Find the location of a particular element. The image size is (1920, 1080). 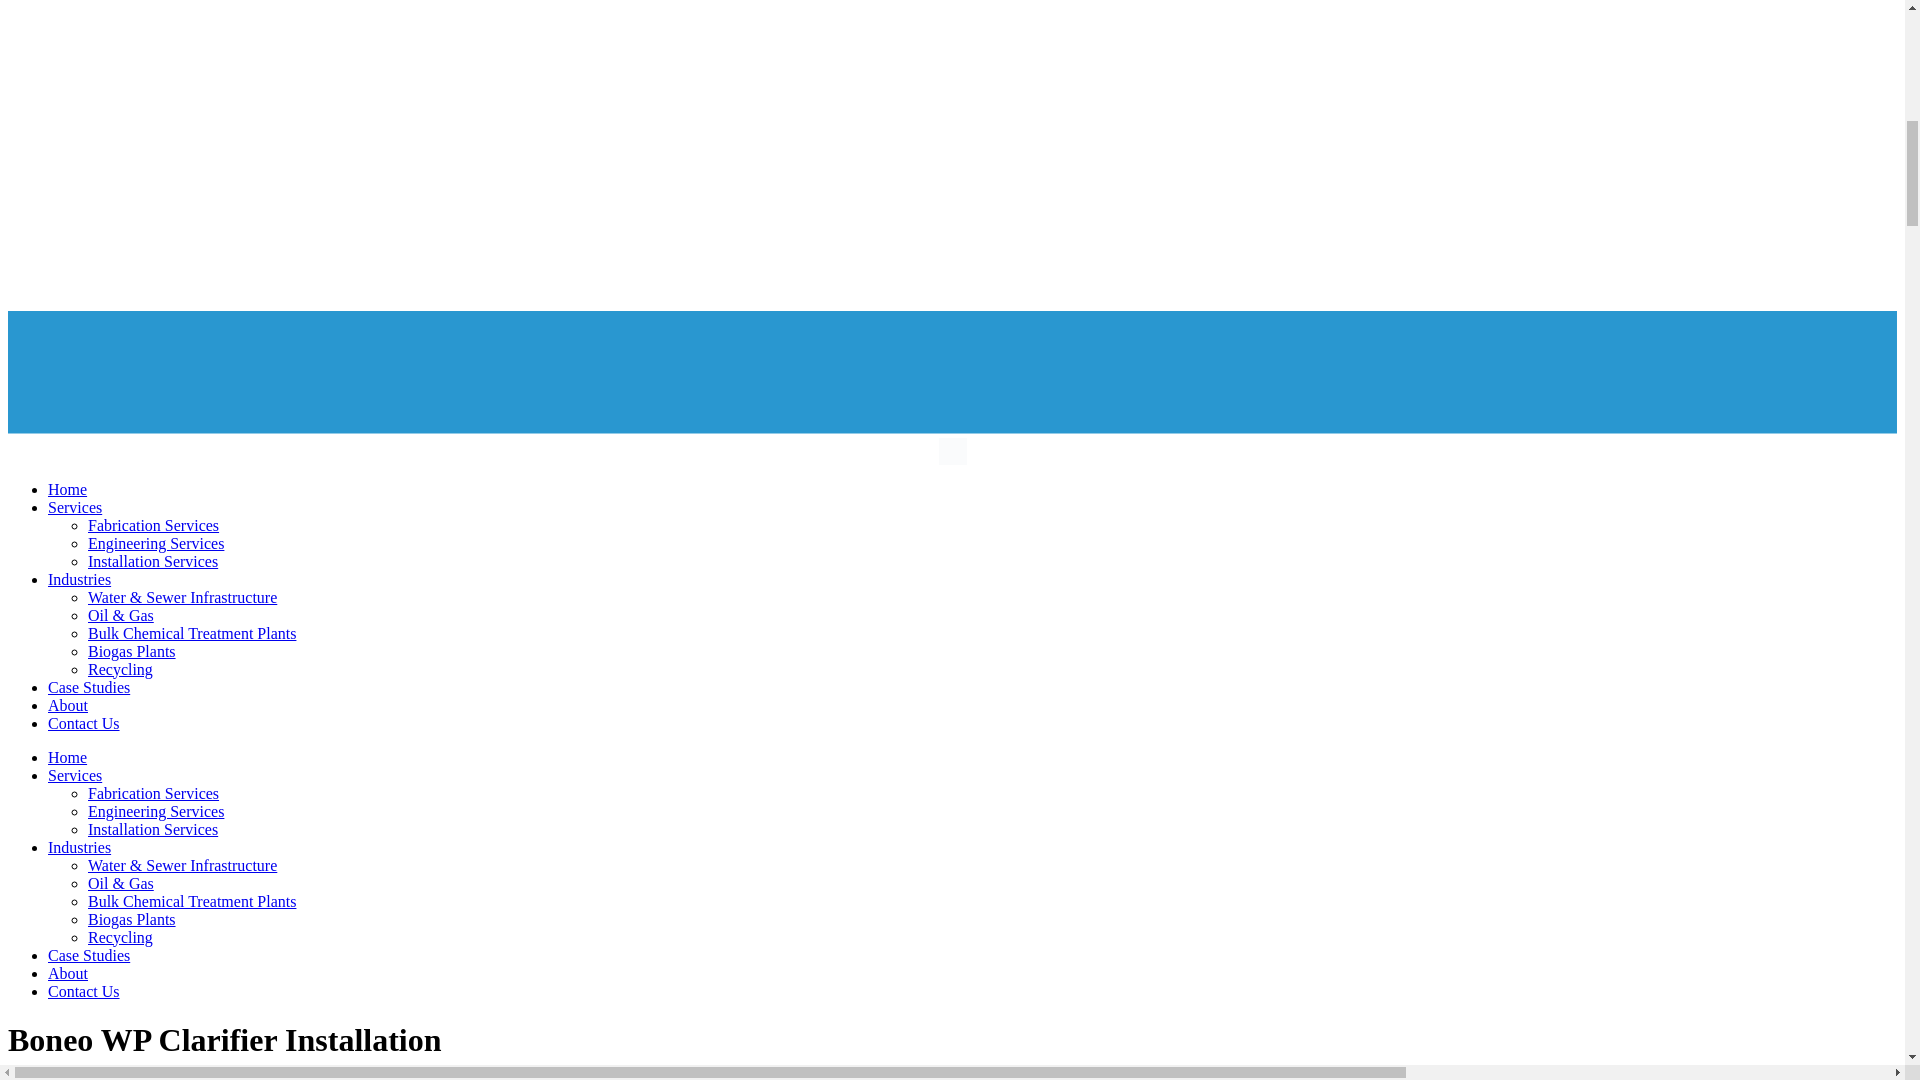

Installation Services is located at coordinates (153, 561).